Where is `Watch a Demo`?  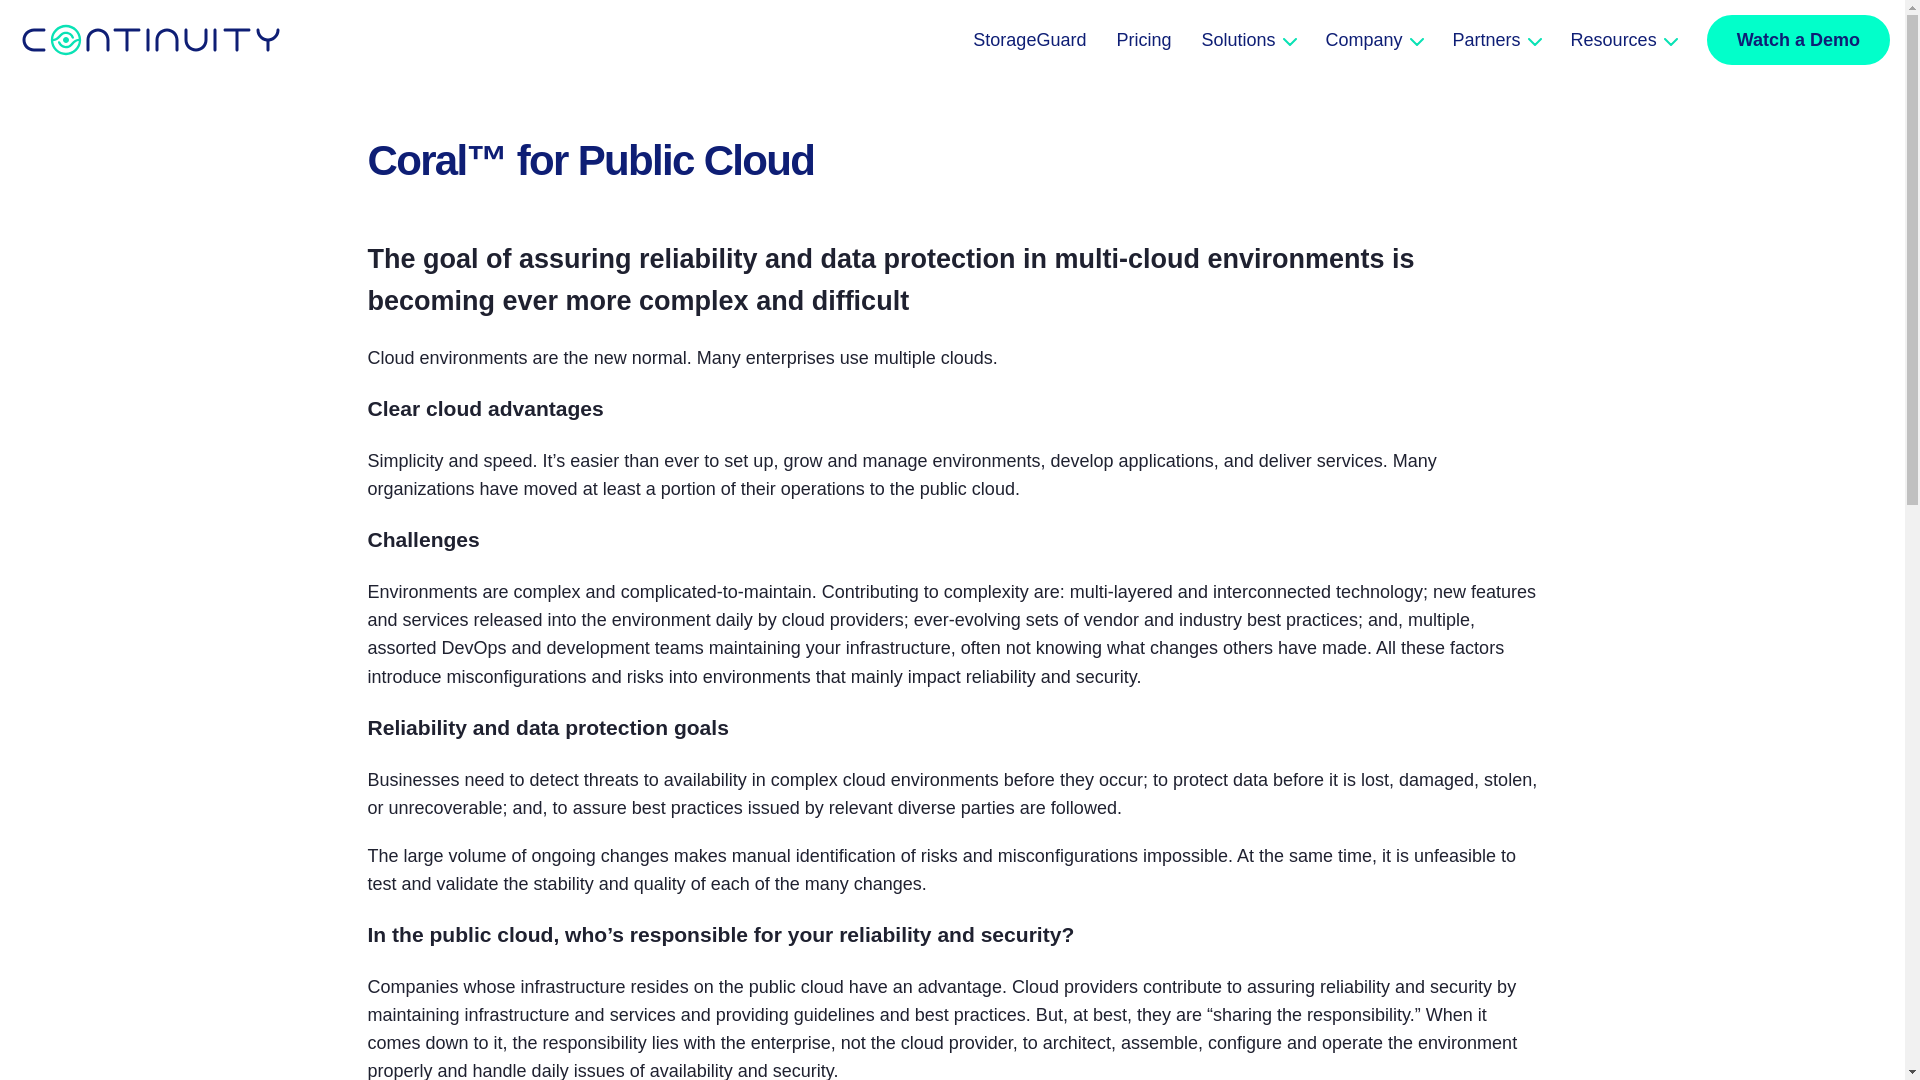
Watch a Demo is located at coordinates (1798, 40).